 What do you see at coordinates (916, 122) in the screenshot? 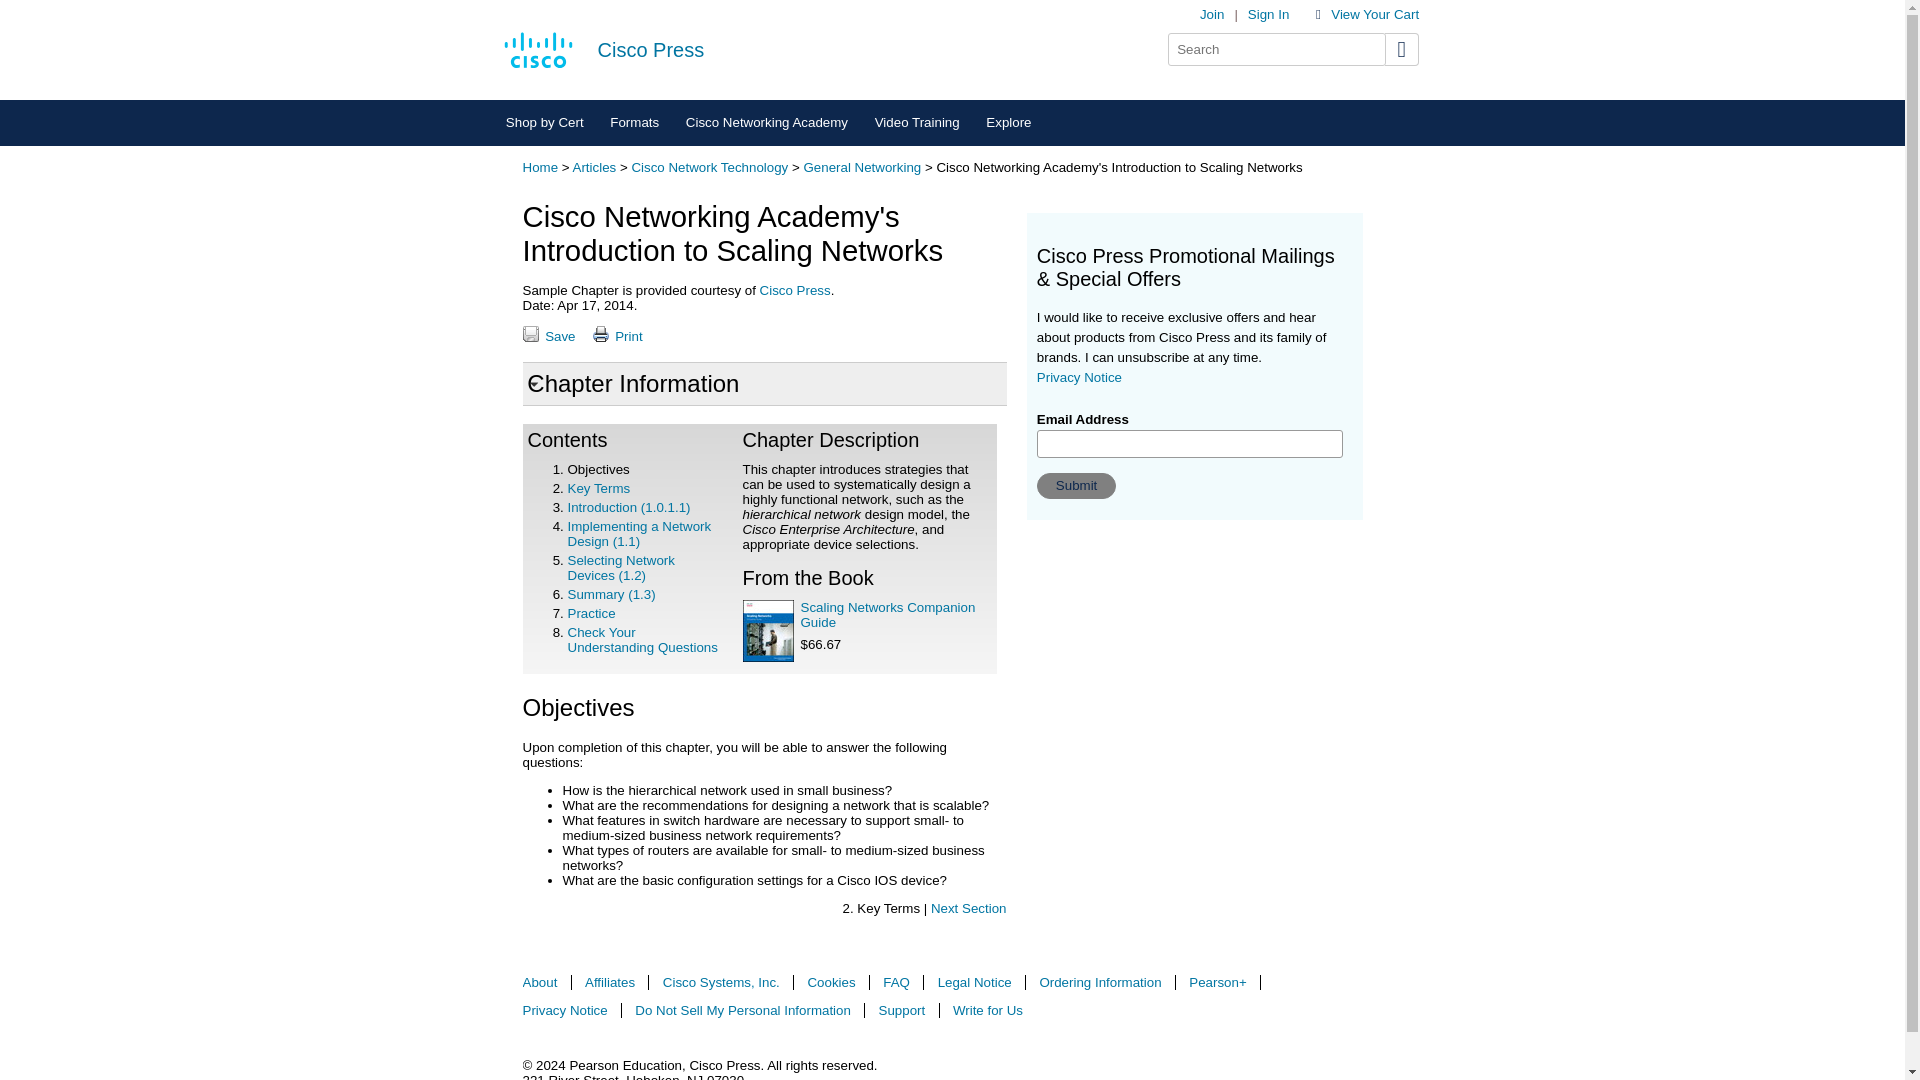
I see `Video Training` at bounding box center [916, 122].